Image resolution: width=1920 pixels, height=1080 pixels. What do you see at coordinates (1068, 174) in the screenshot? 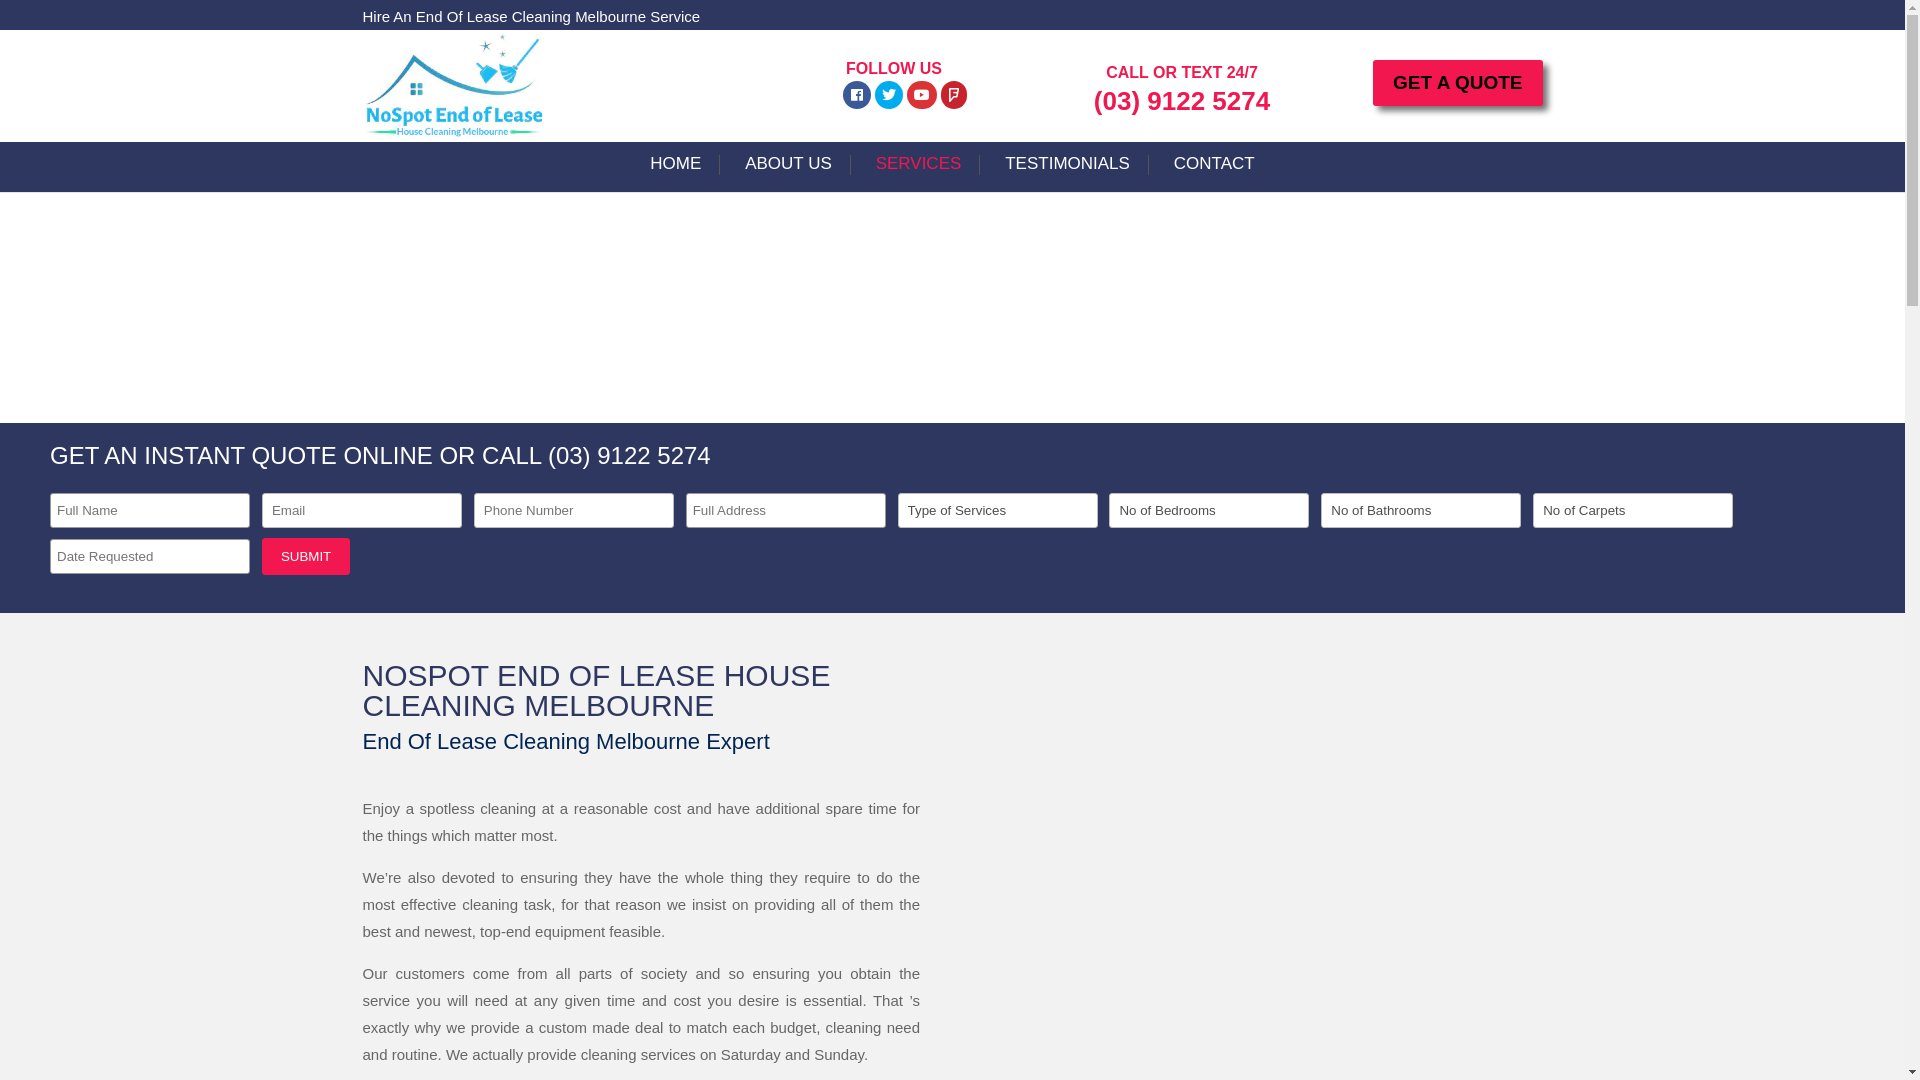
I see `TESTIMONIALS` at bounding box center [1068, 174].